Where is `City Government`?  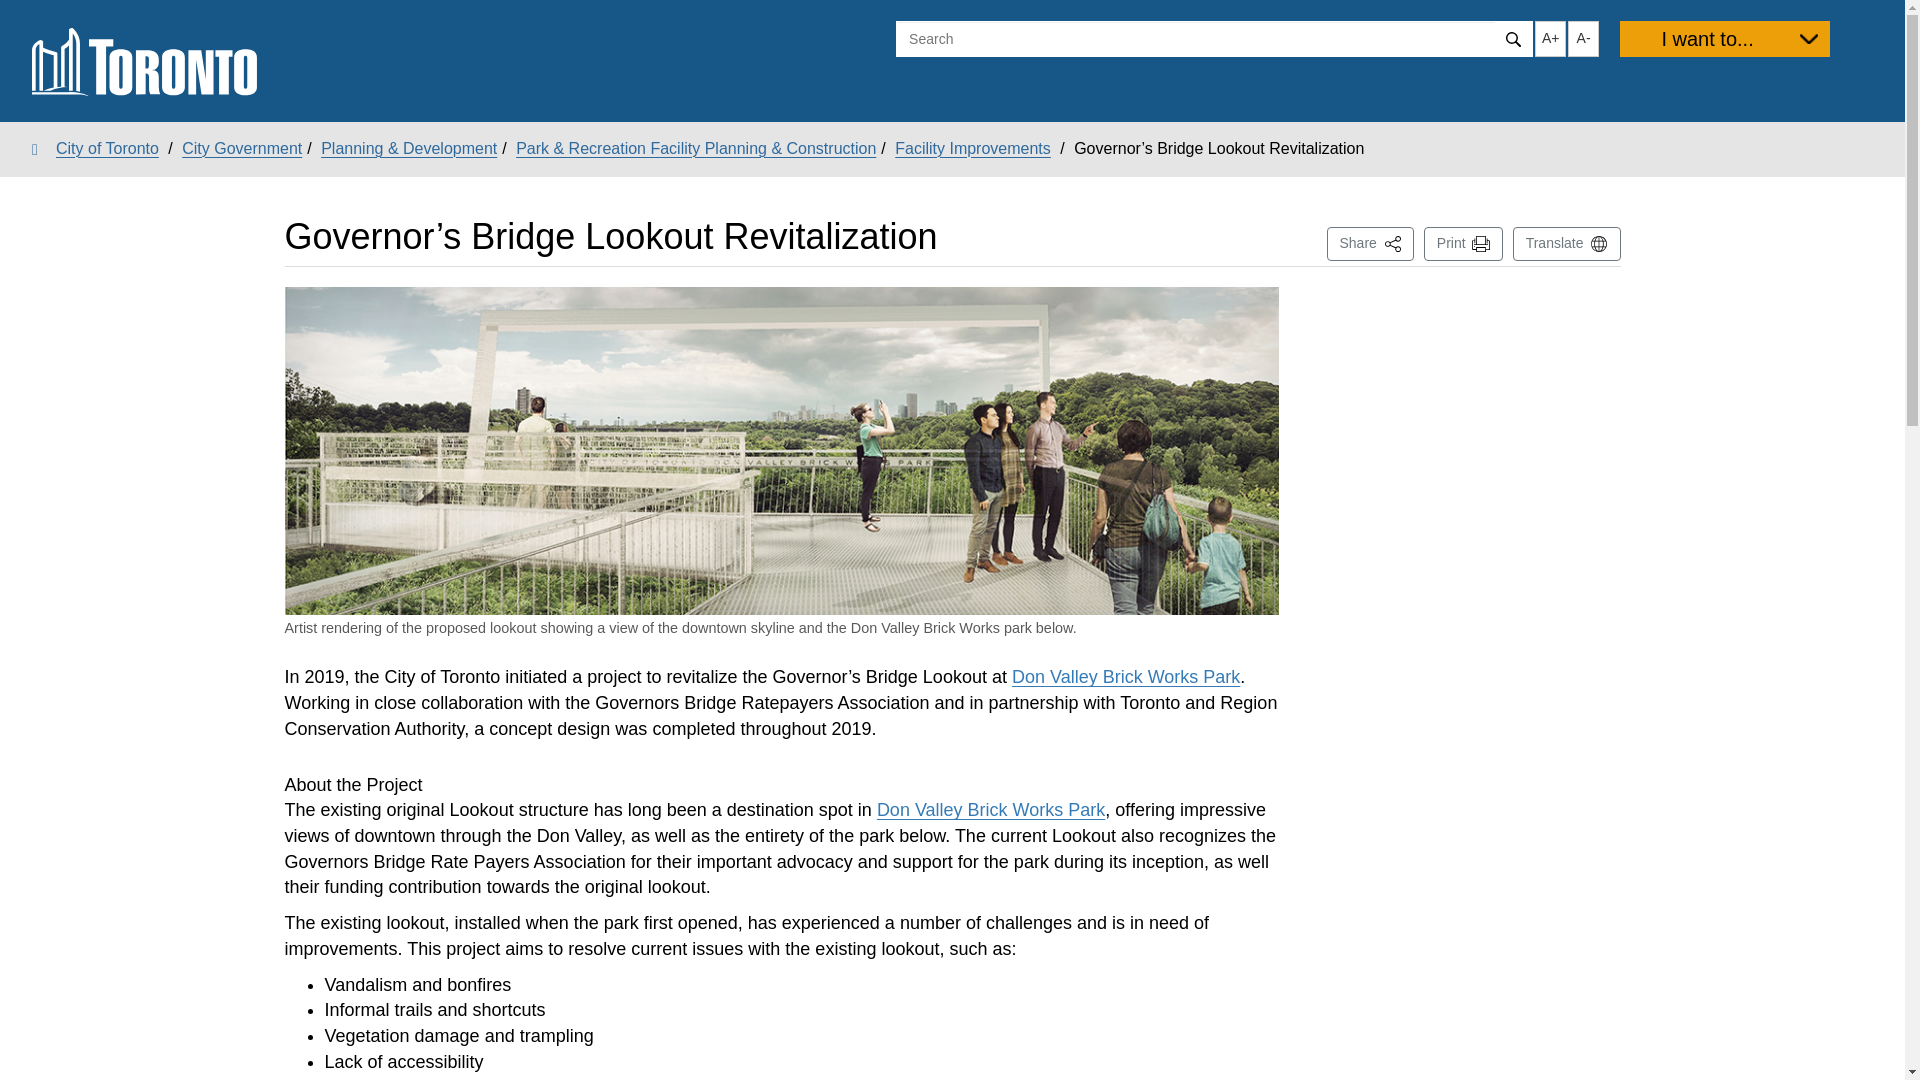
City Government is located at coordinates (1464, 244).